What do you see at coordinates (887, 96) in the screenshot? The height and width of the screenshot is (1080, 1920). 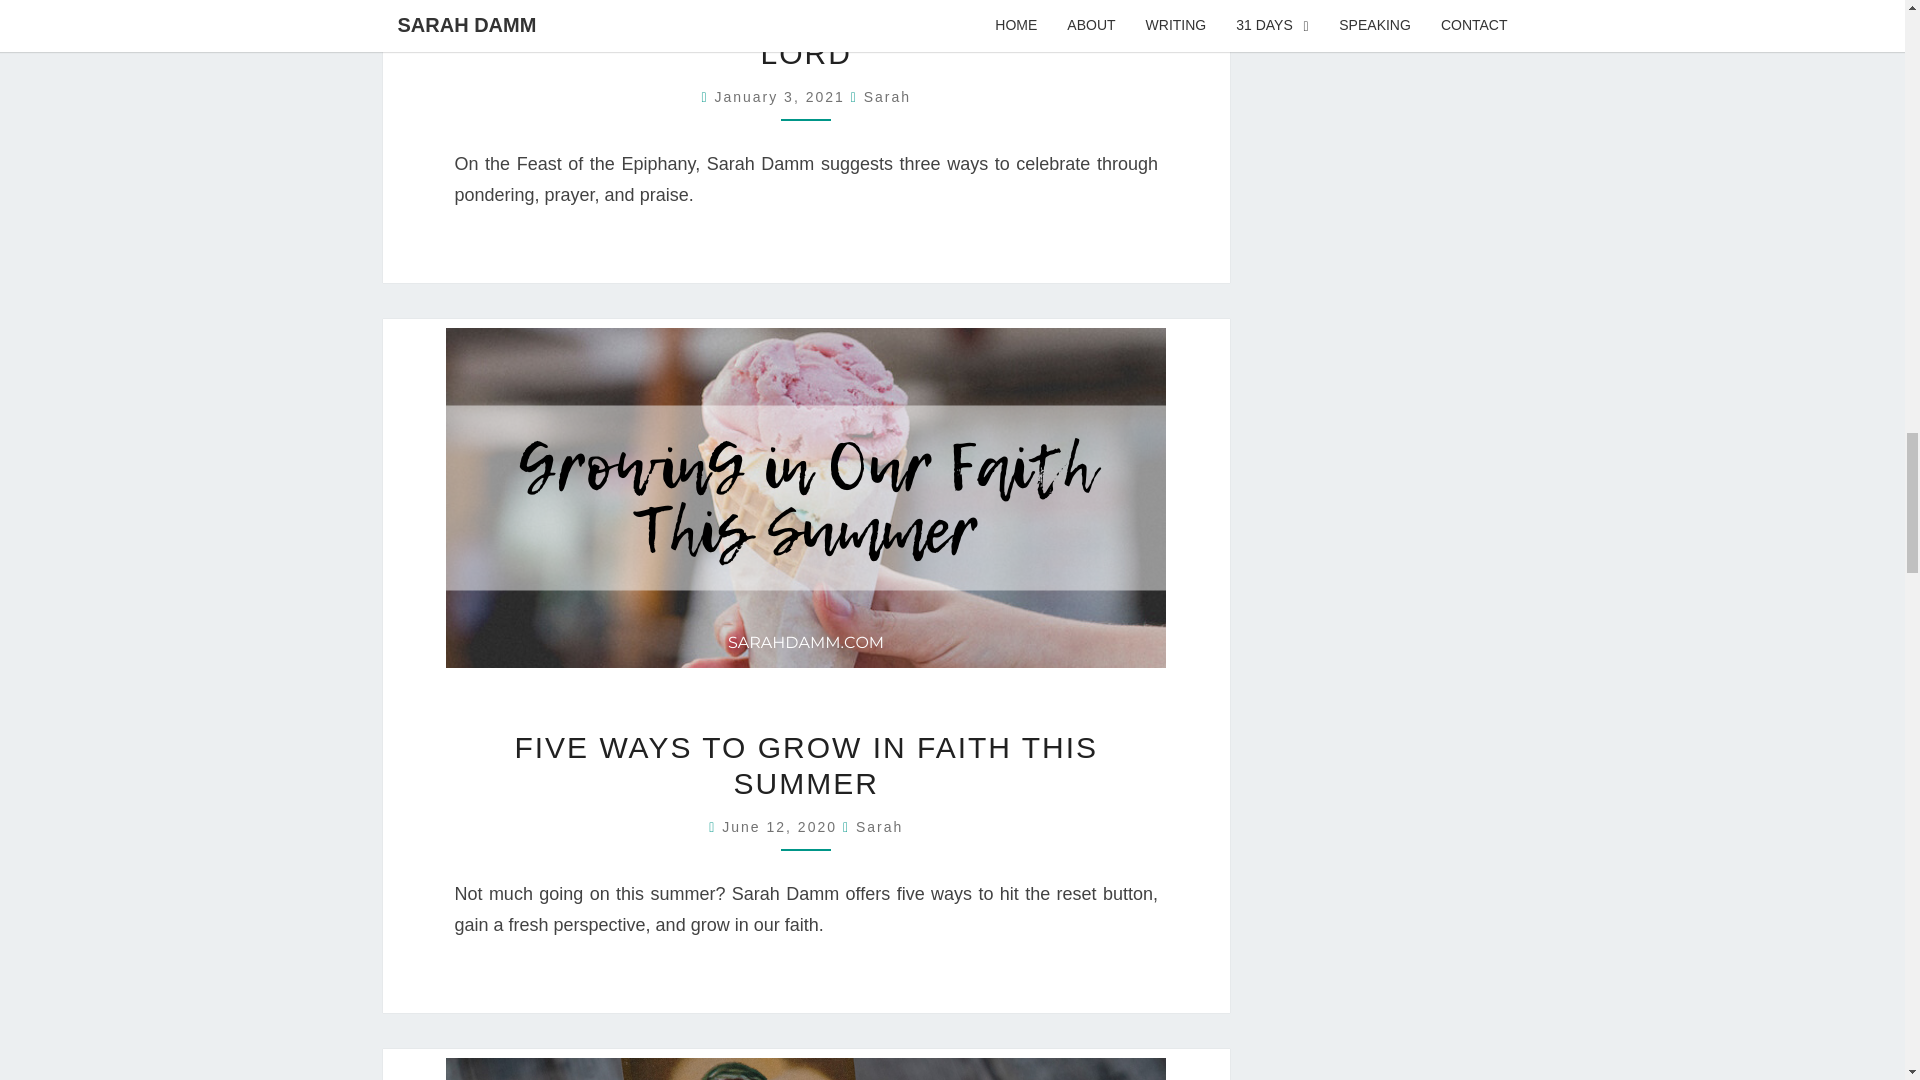 I see `Sarah` at bounding box center [887, 96].